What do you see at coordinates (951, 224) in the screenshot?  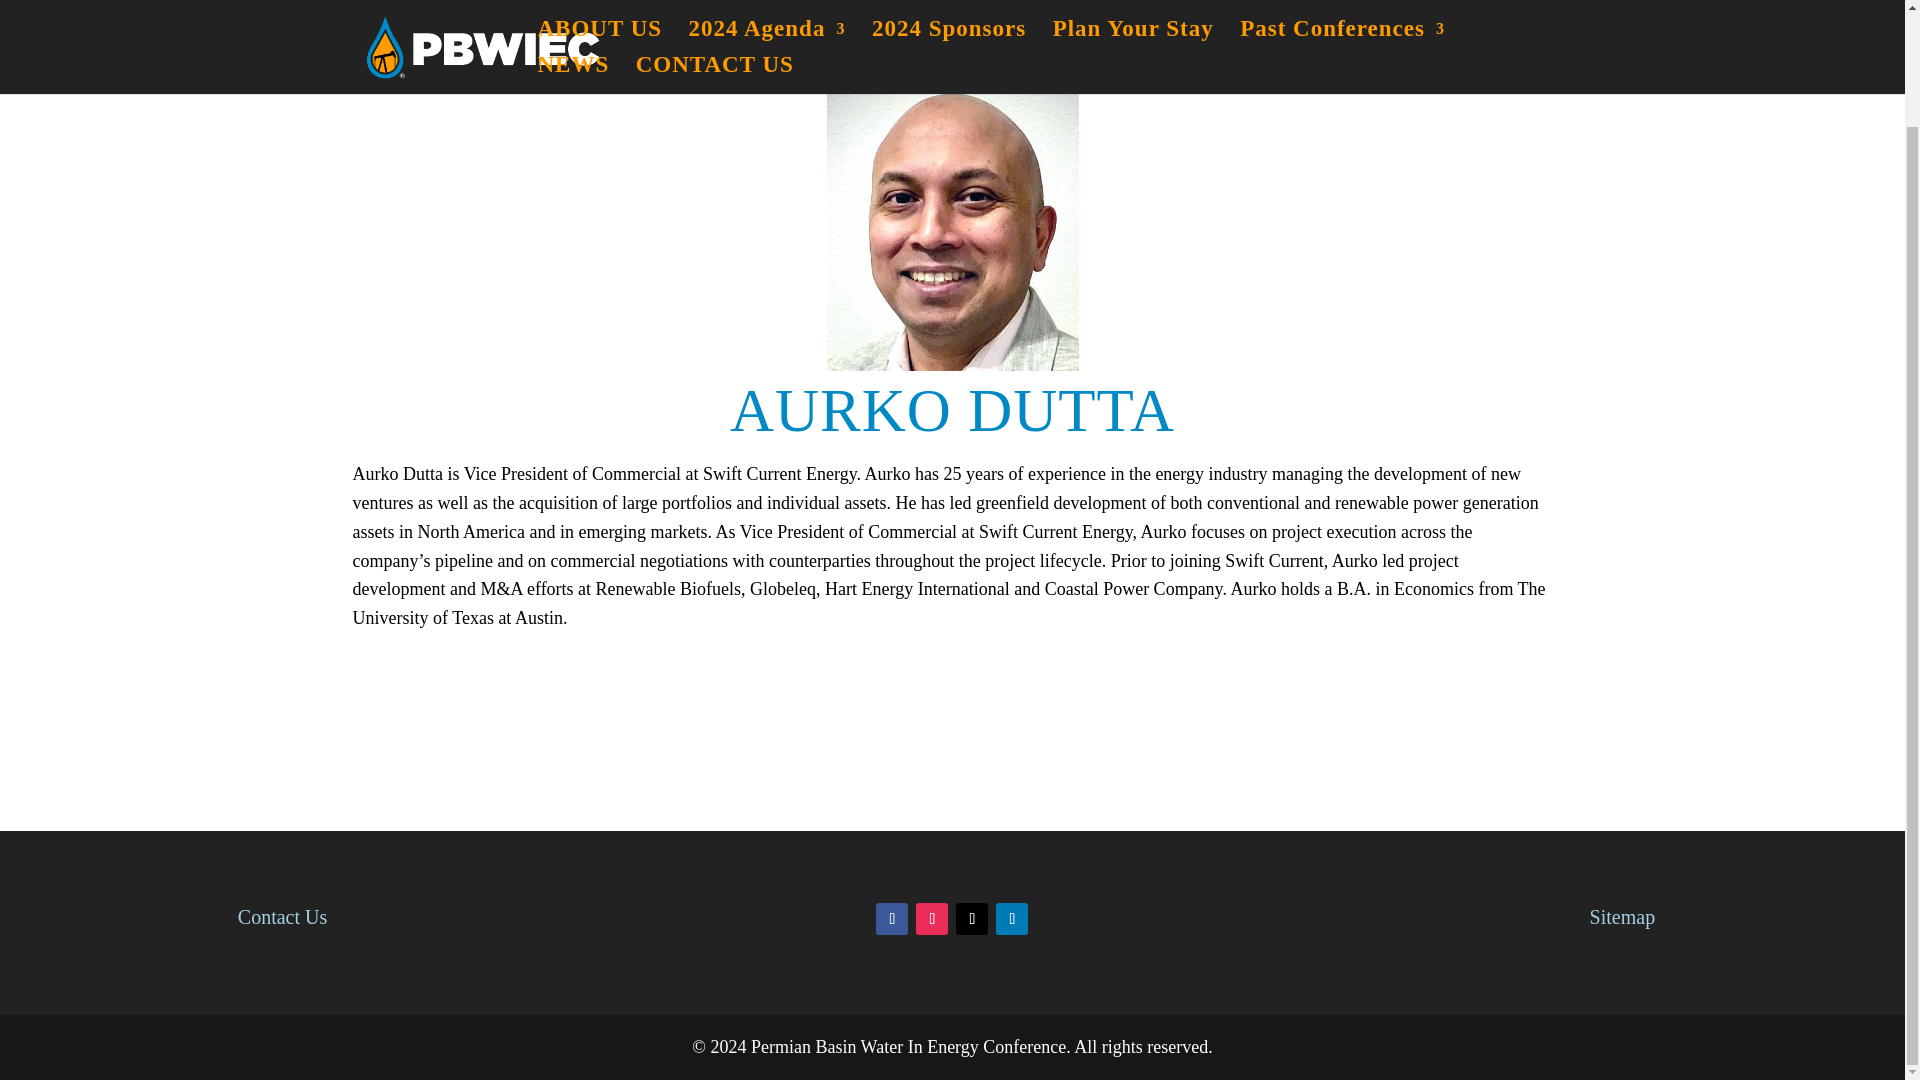 I see `Aurko Dutta Photo` at bounding box center [951, 224].